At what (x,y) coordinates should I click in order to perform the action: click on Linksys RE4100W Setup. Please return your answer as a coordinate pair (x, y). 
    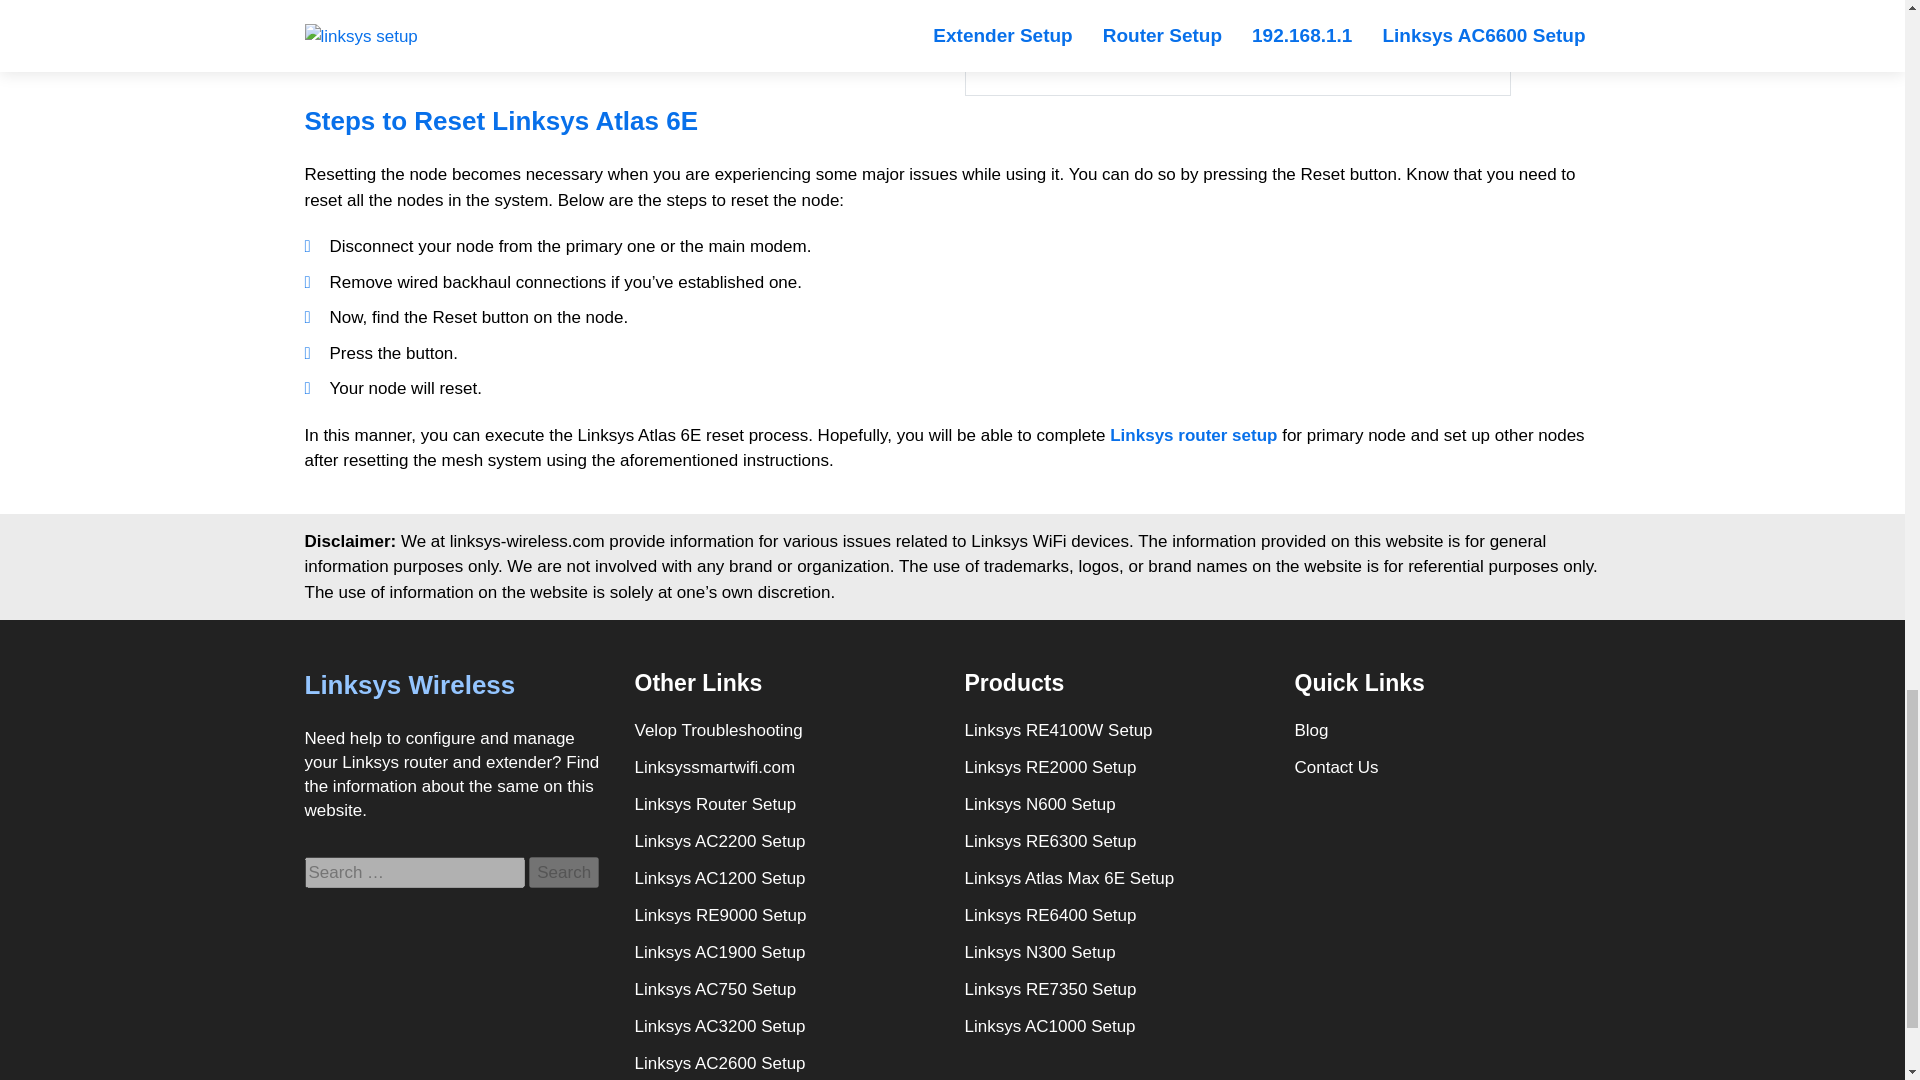
    Looking at the image, I should click on (1058, 730).